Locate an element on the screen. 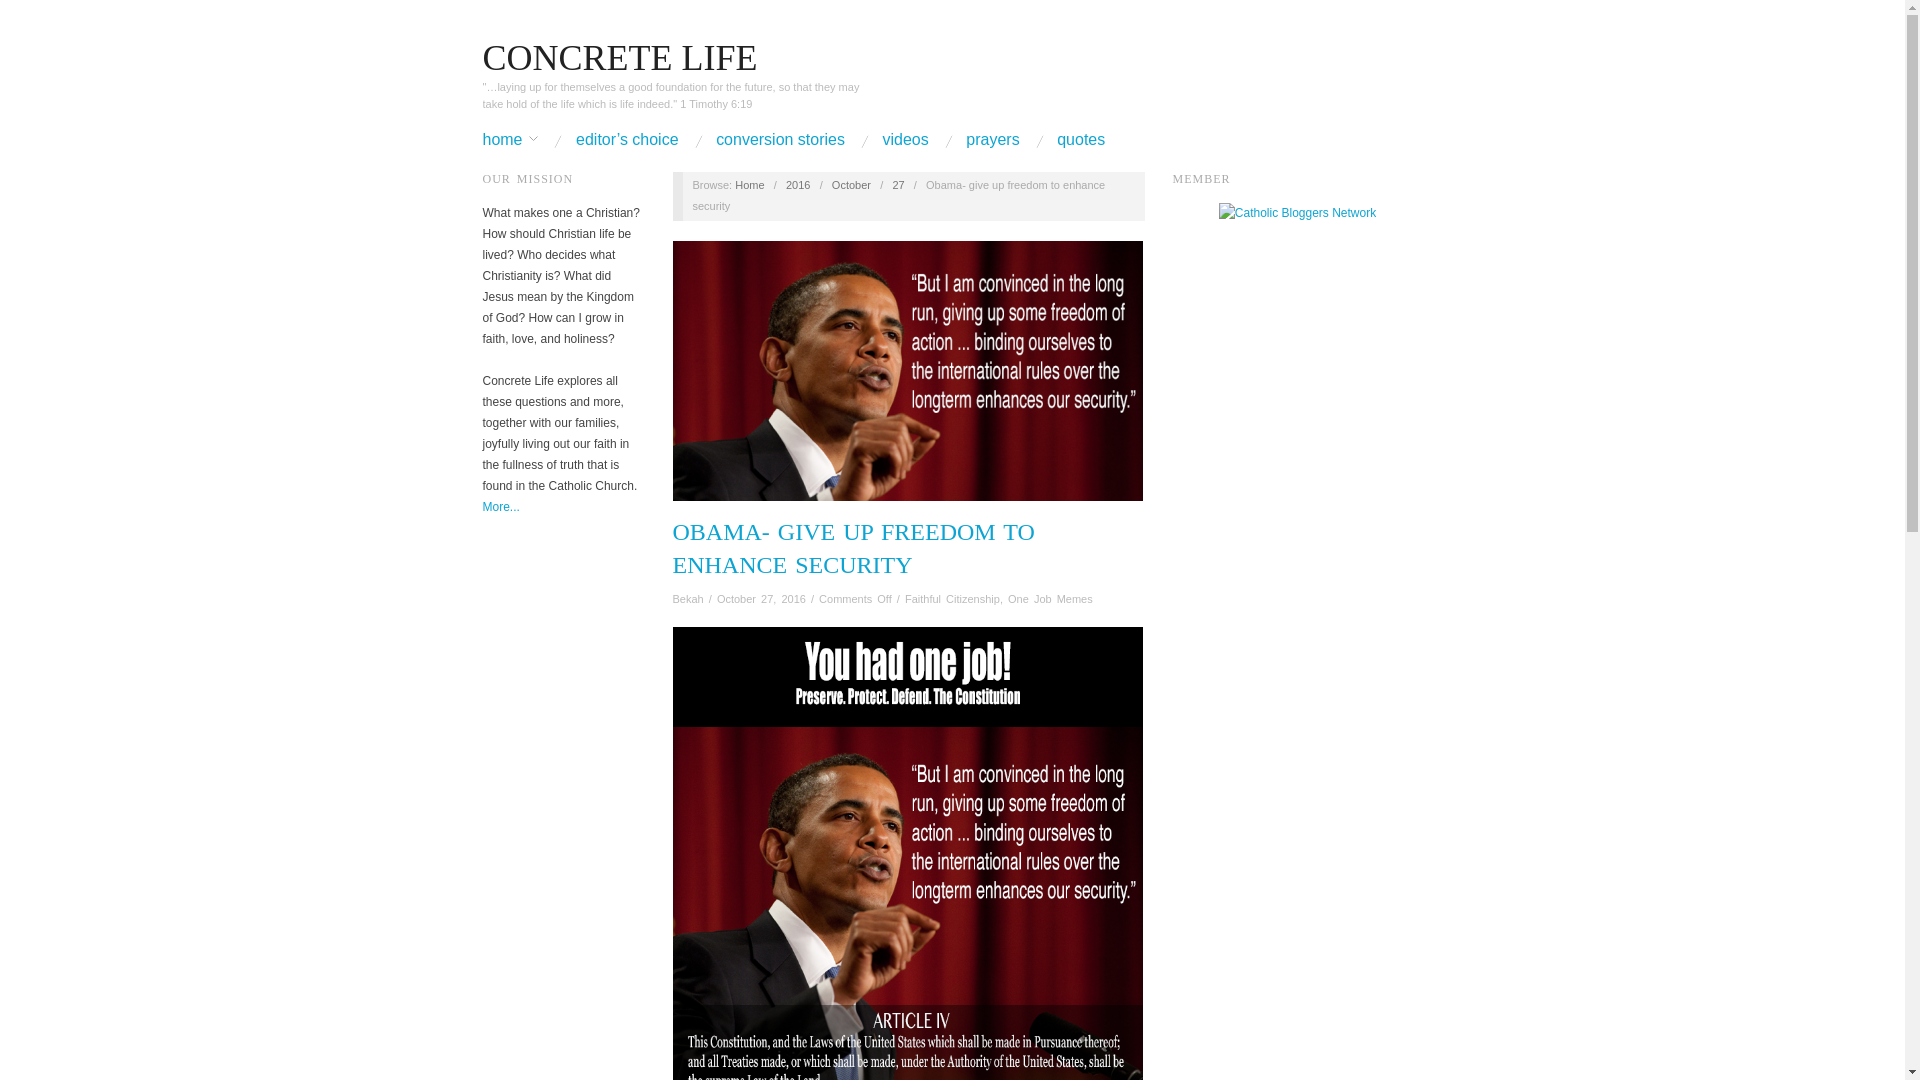  Bekah is located at coordinates (688, 598).